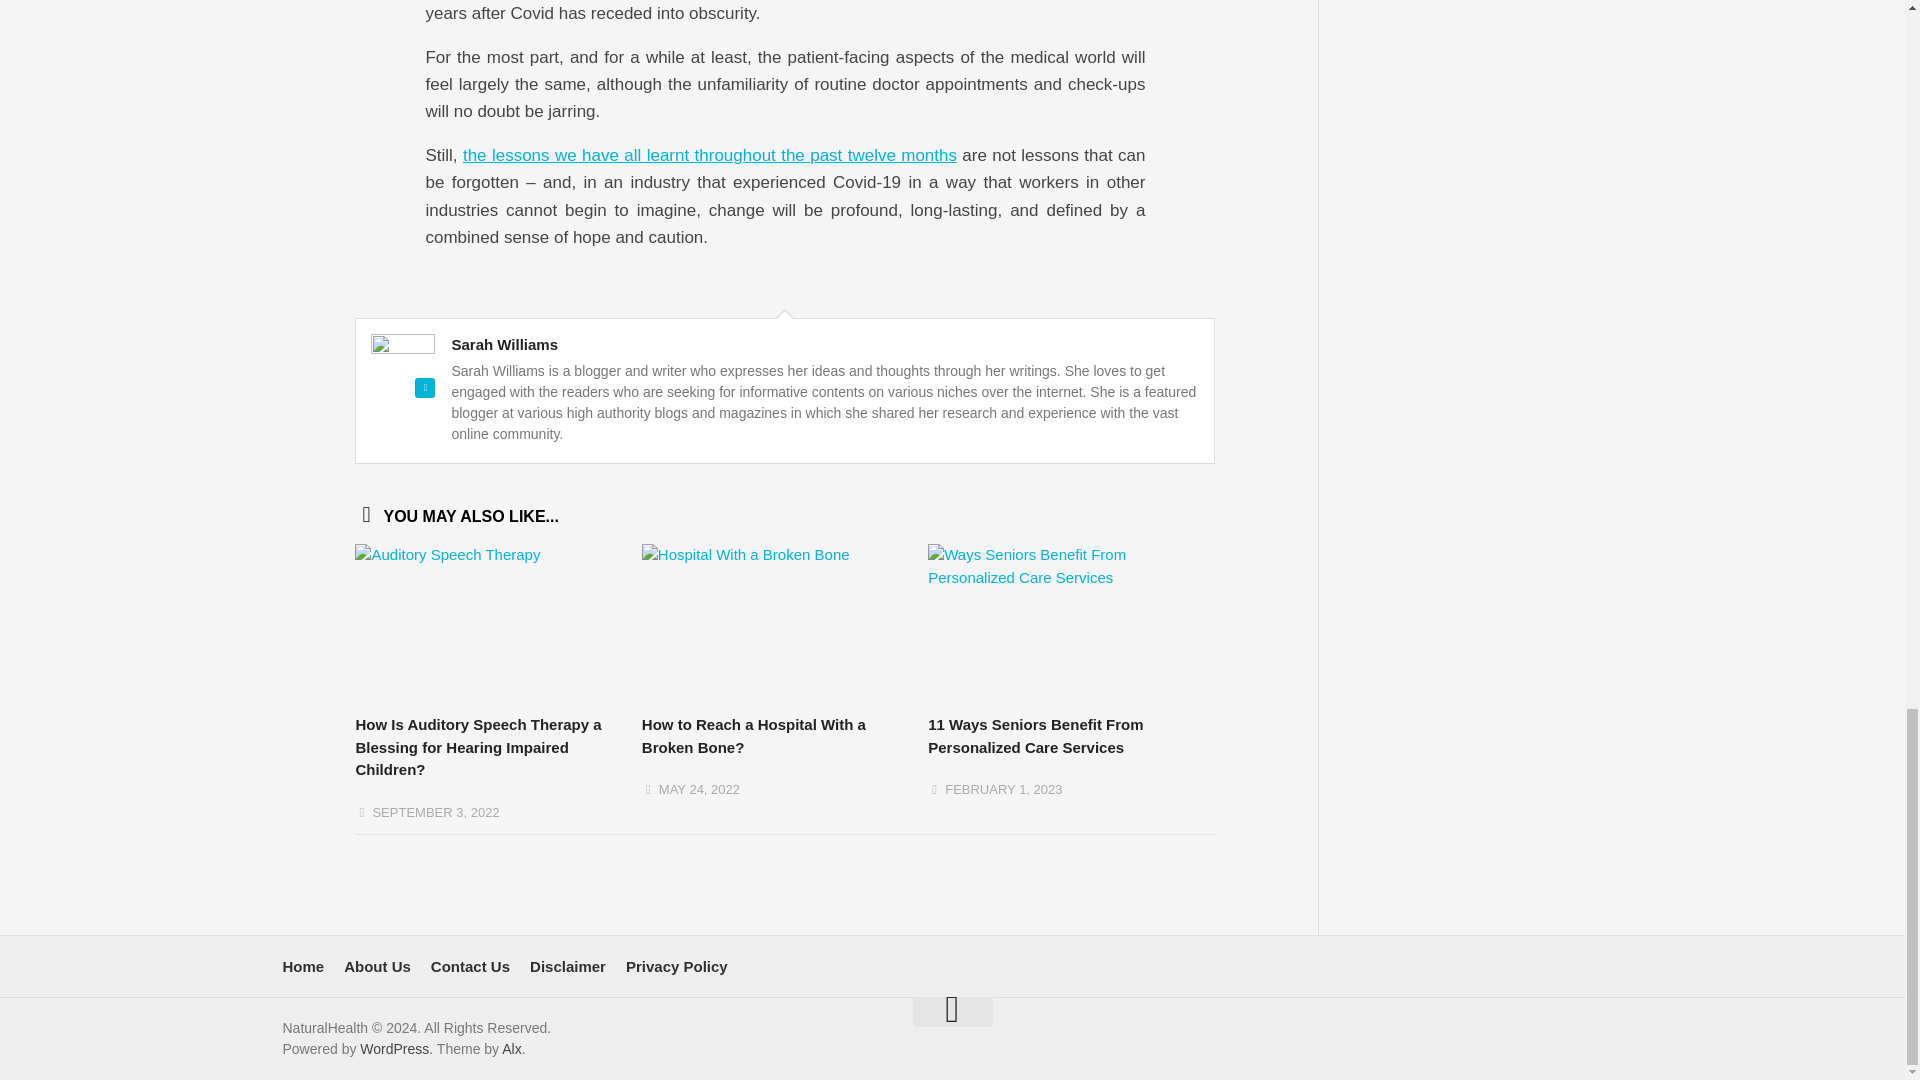 The width and height of the screenshot is (1920, 1080). I want to click on How to Reach a Hospital With a Broken Bone?, so click(753, 736).